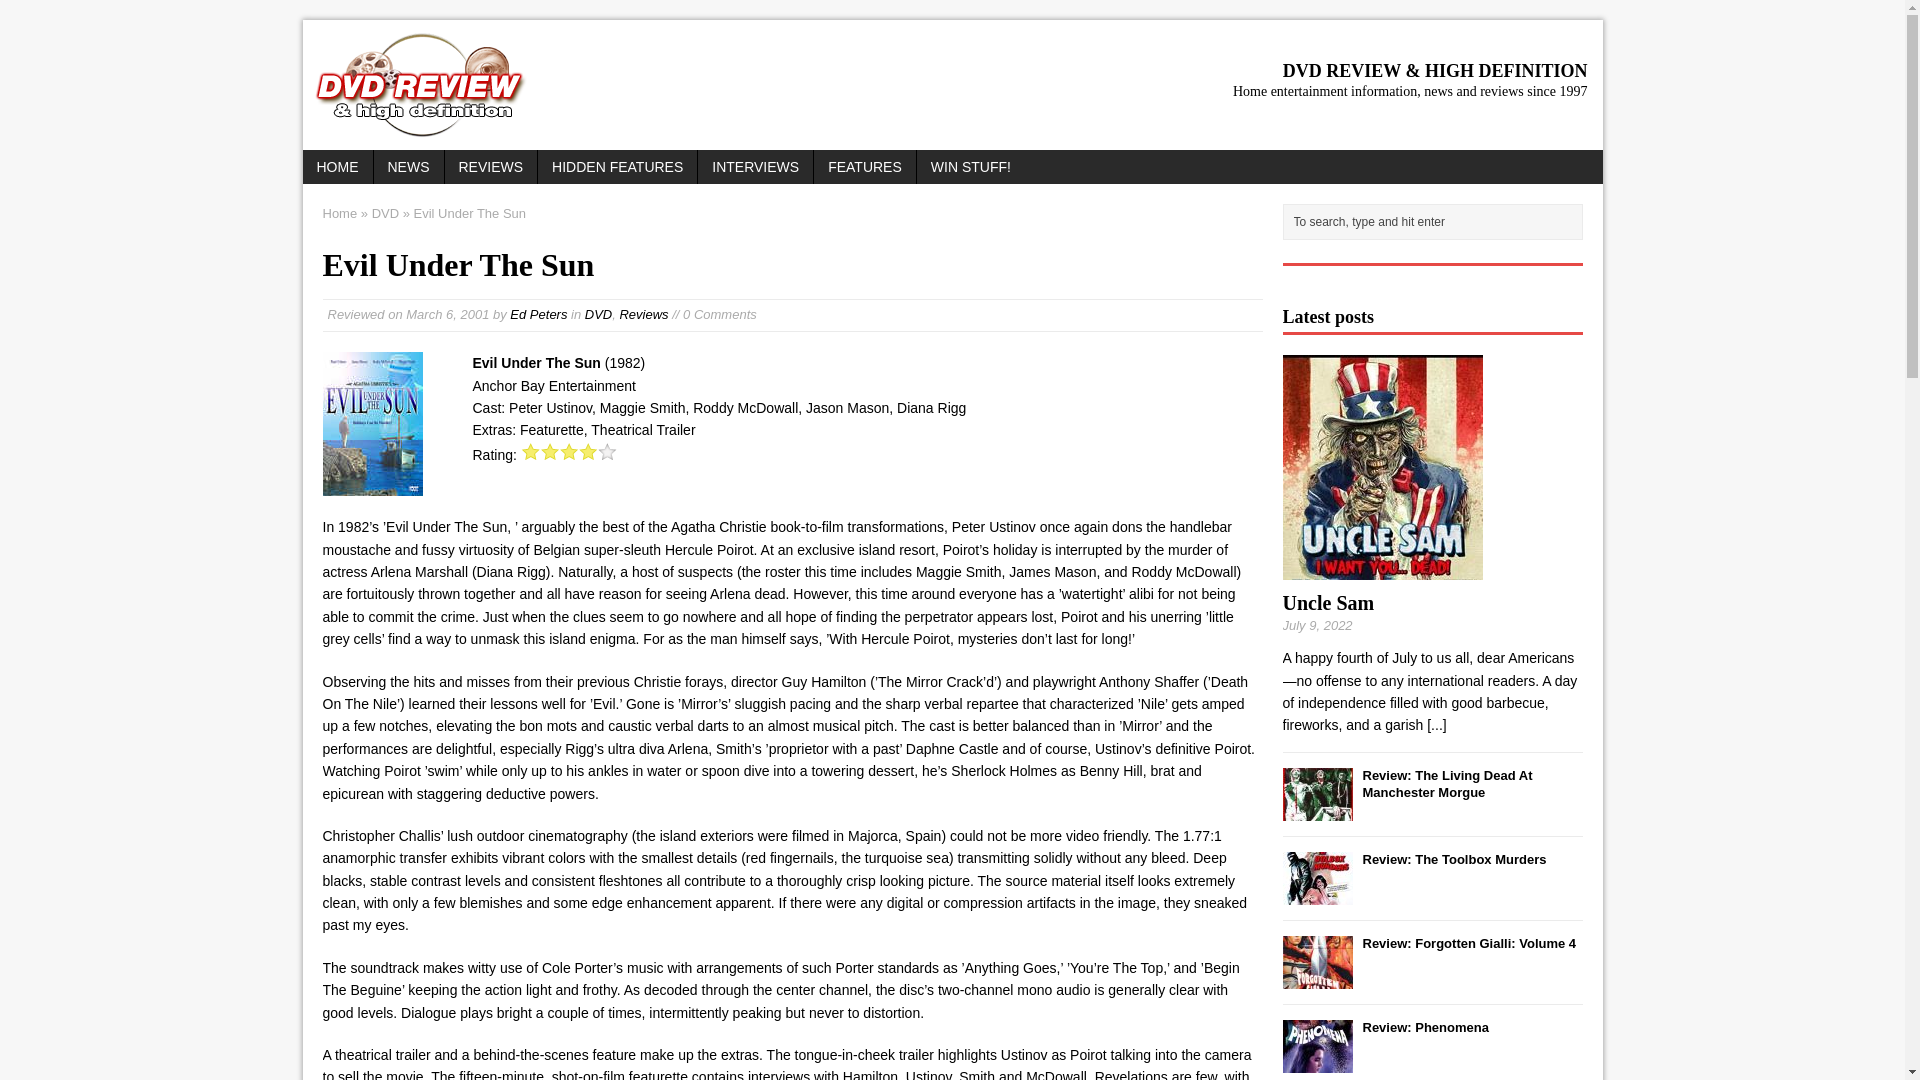  I want to click on 0, so click(569, 450).